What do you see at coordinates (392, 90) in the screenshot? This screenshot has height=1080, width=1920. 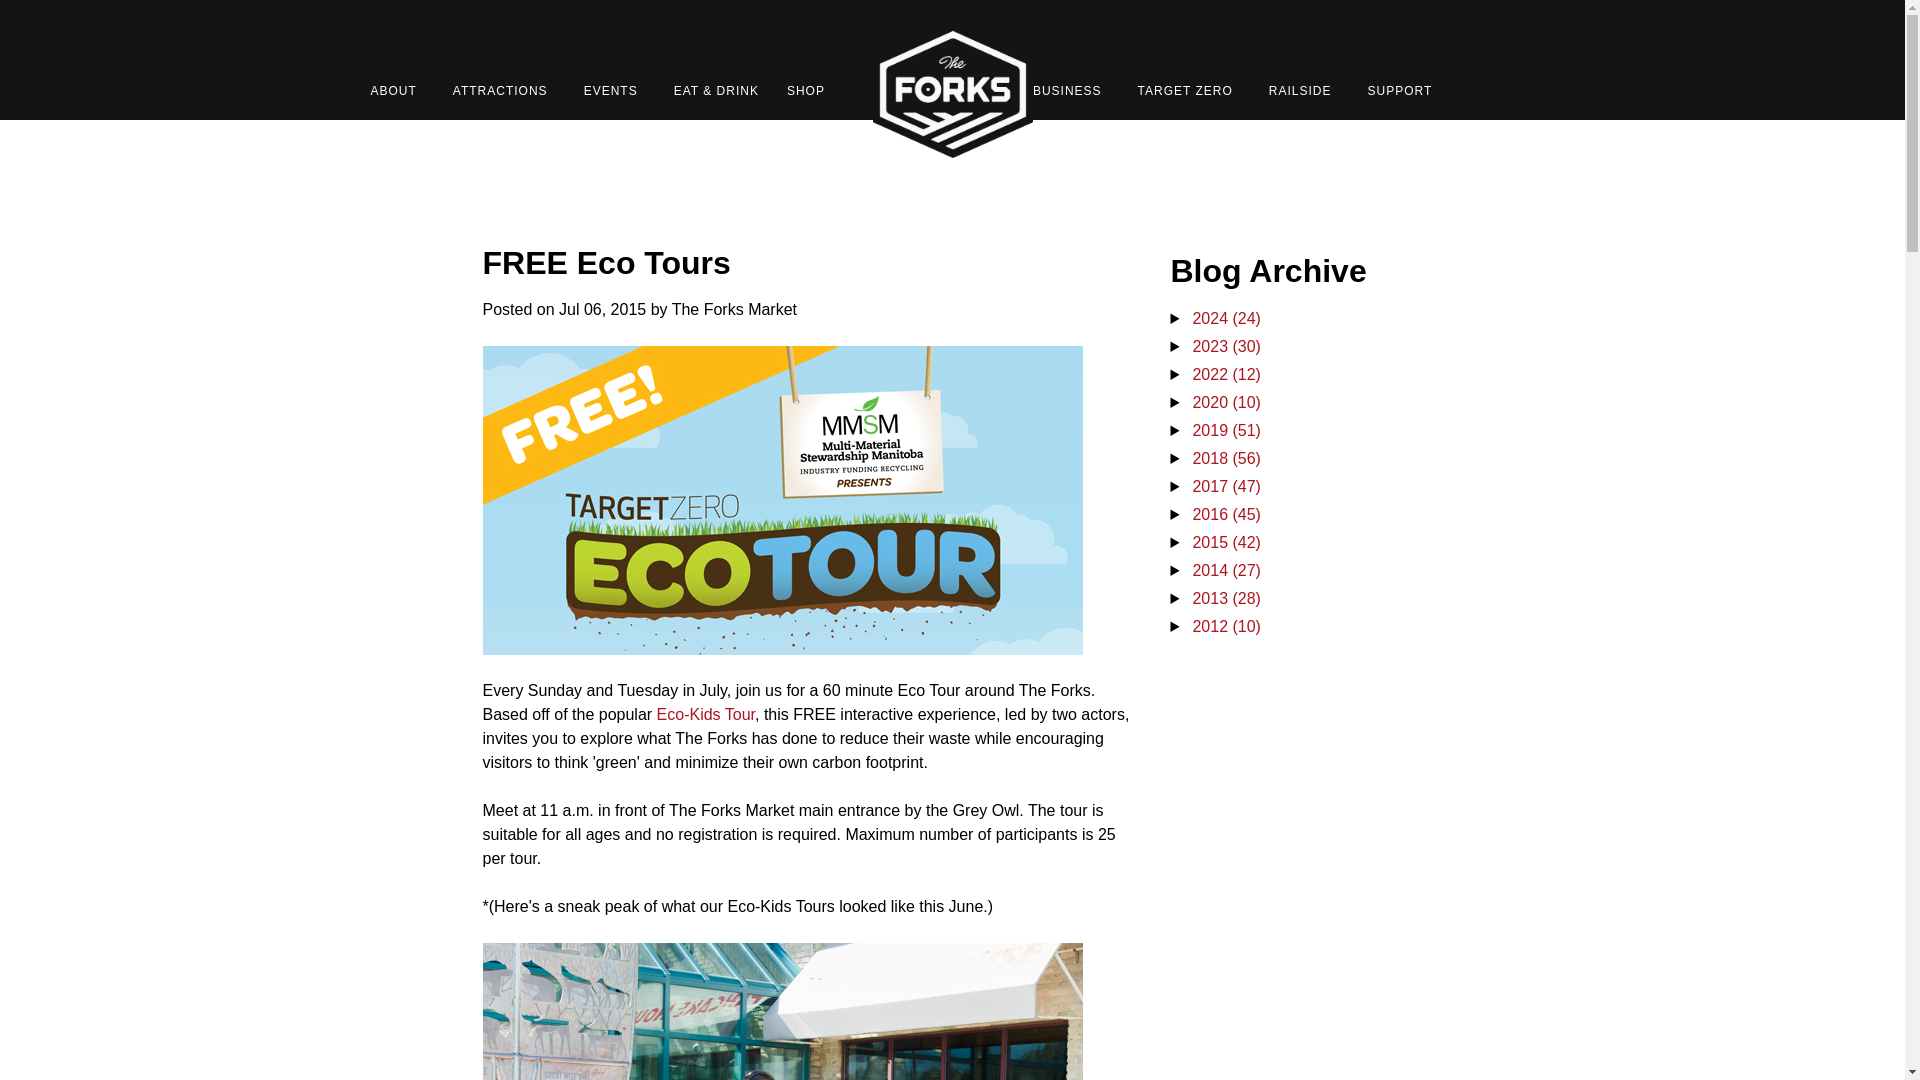 I see `ABOUT` at bounding box center [392, 90].